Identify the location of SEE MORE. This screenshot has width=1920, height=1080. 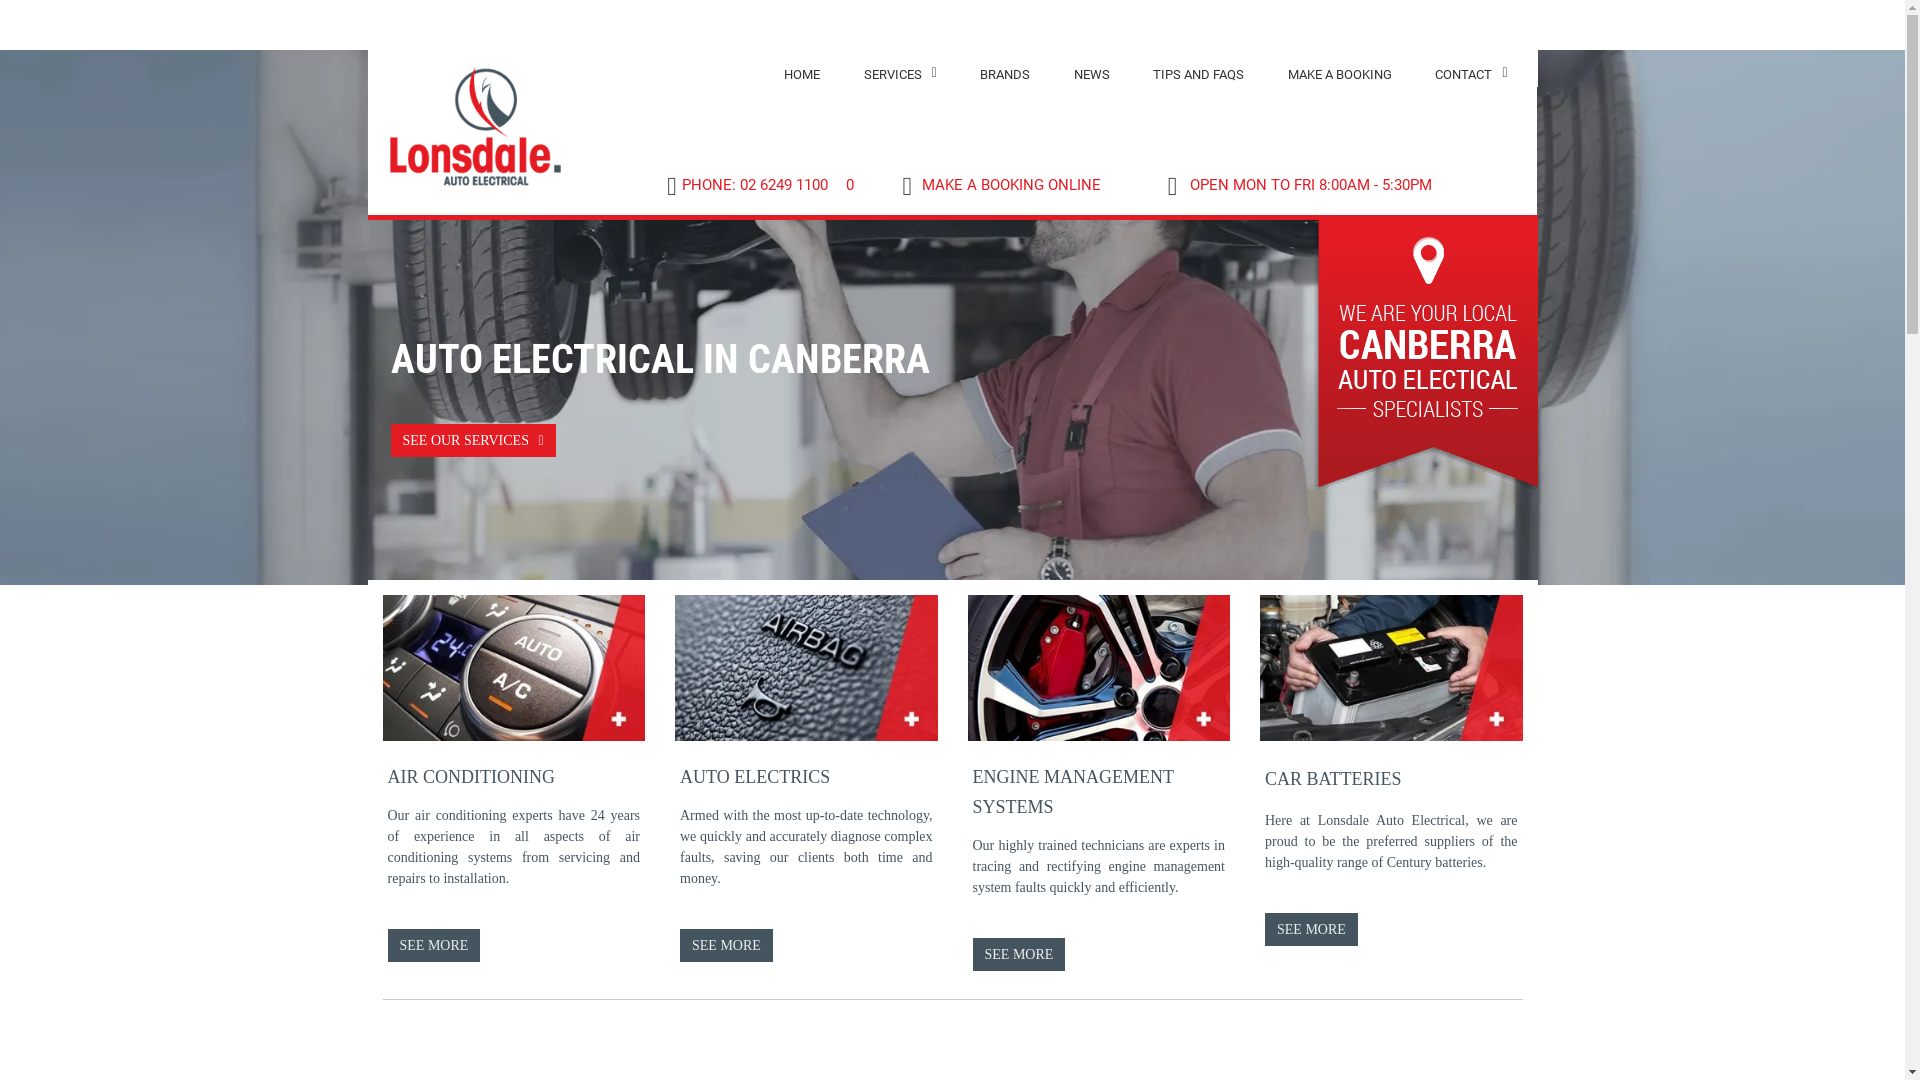
(1312, 930).